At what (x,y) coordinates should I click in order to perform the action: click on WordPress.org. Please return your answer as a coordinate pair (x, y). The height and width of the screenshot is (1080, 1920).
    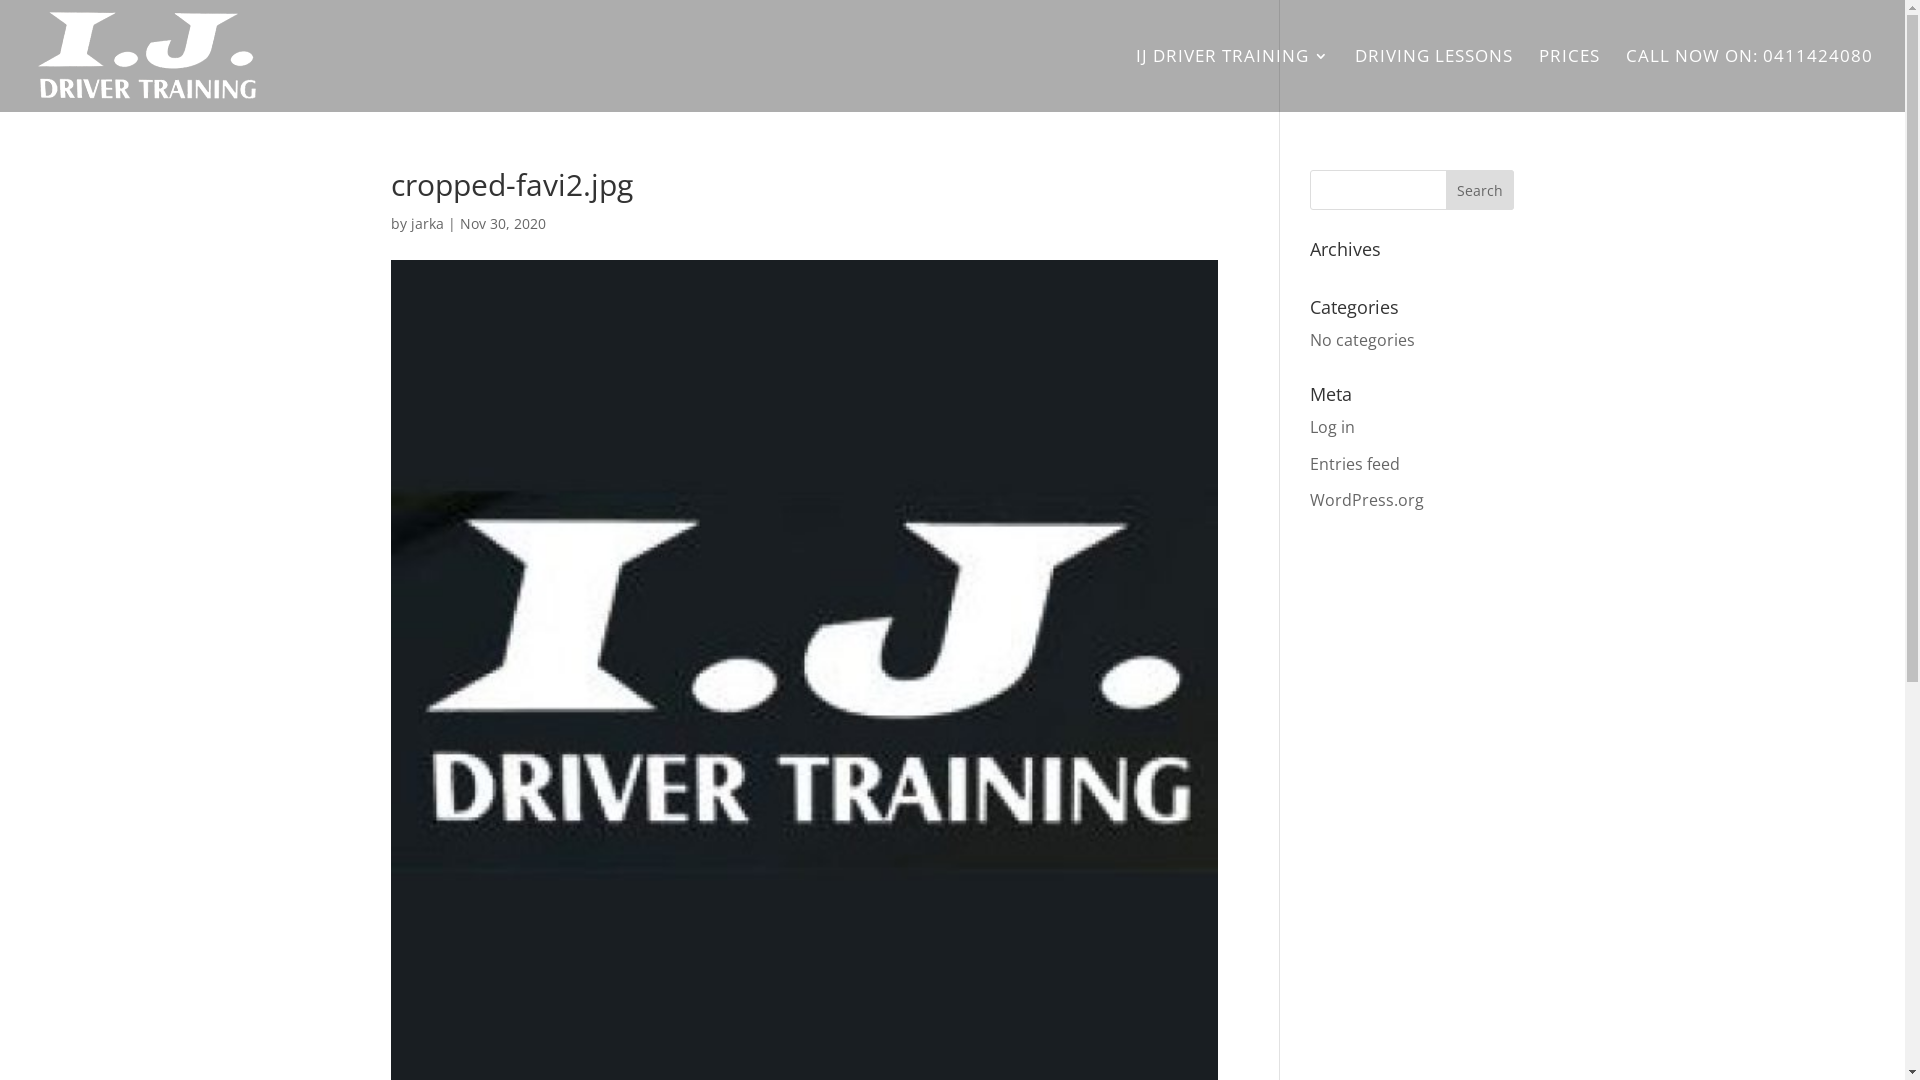
    Looking at the image, I should click on (1367, 500).